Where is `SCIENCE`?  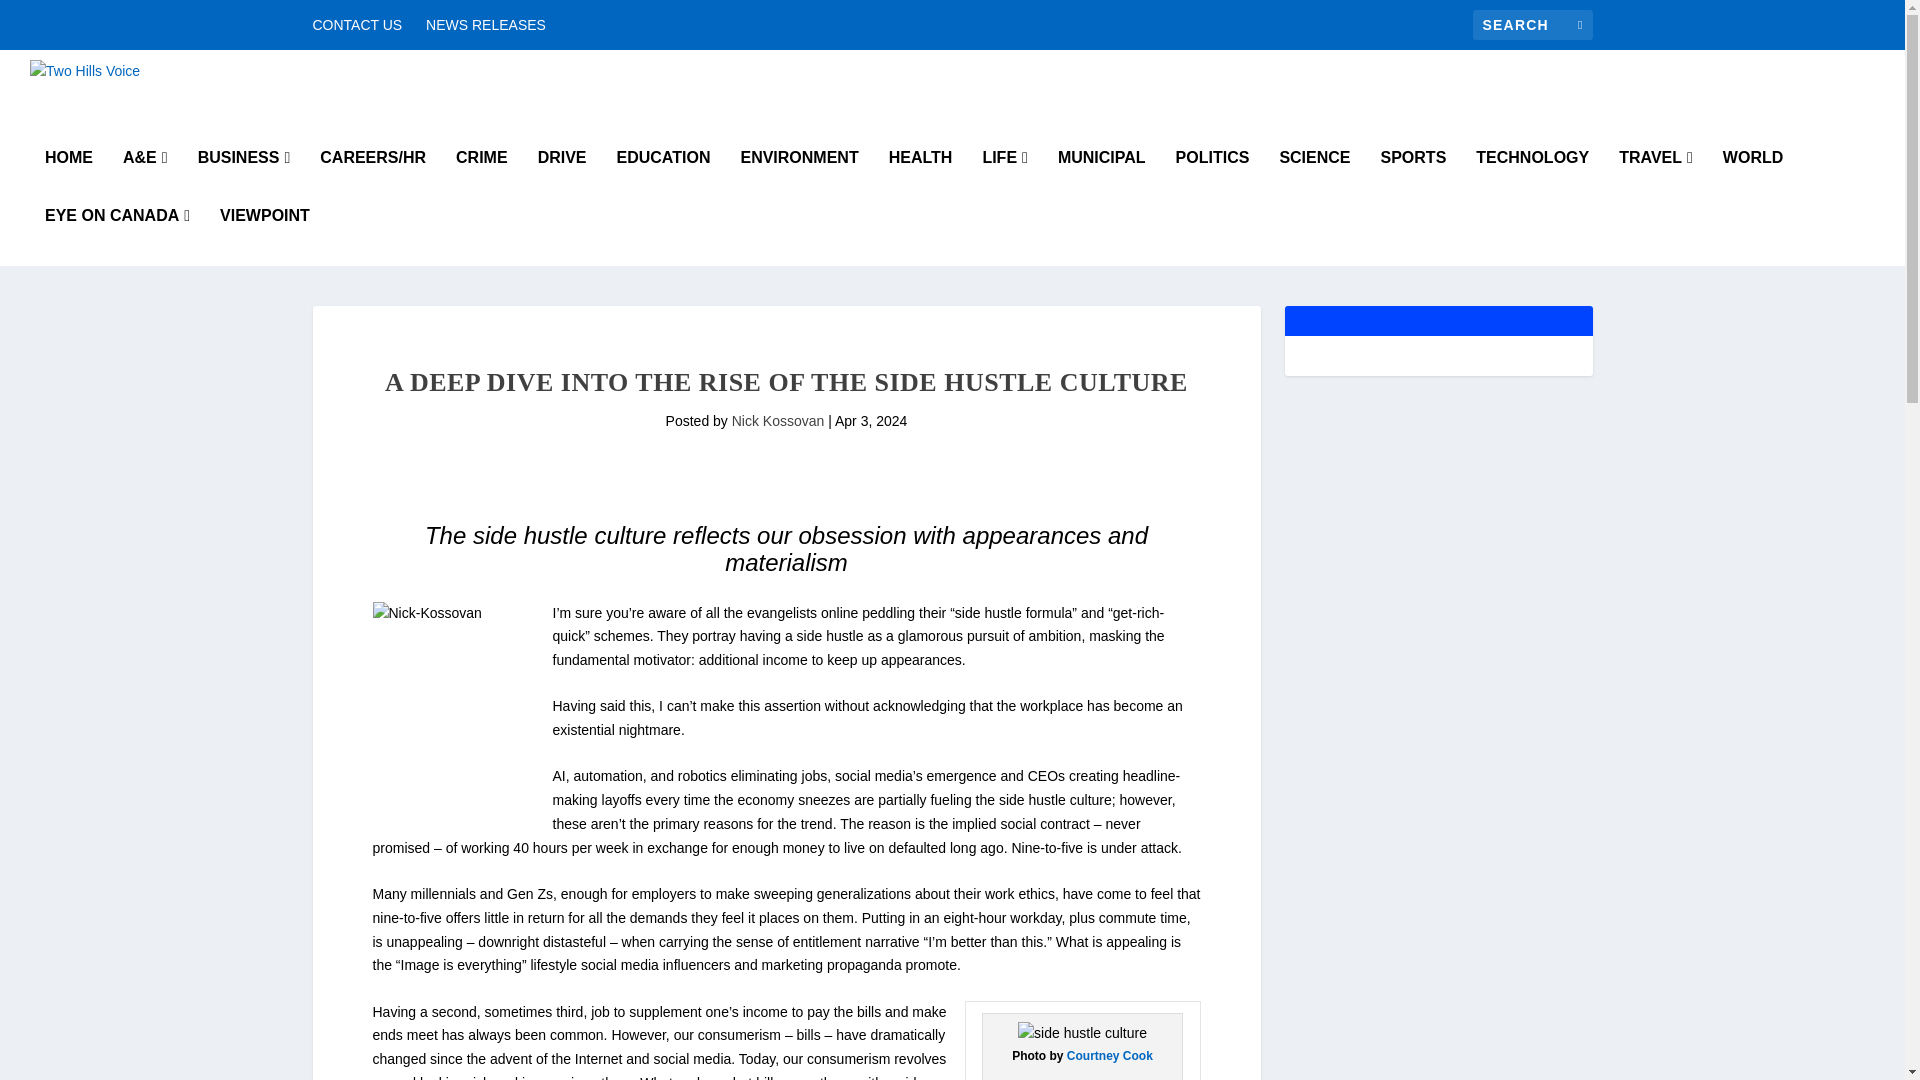
SCIENCE is located at coordinates (1314, 179).